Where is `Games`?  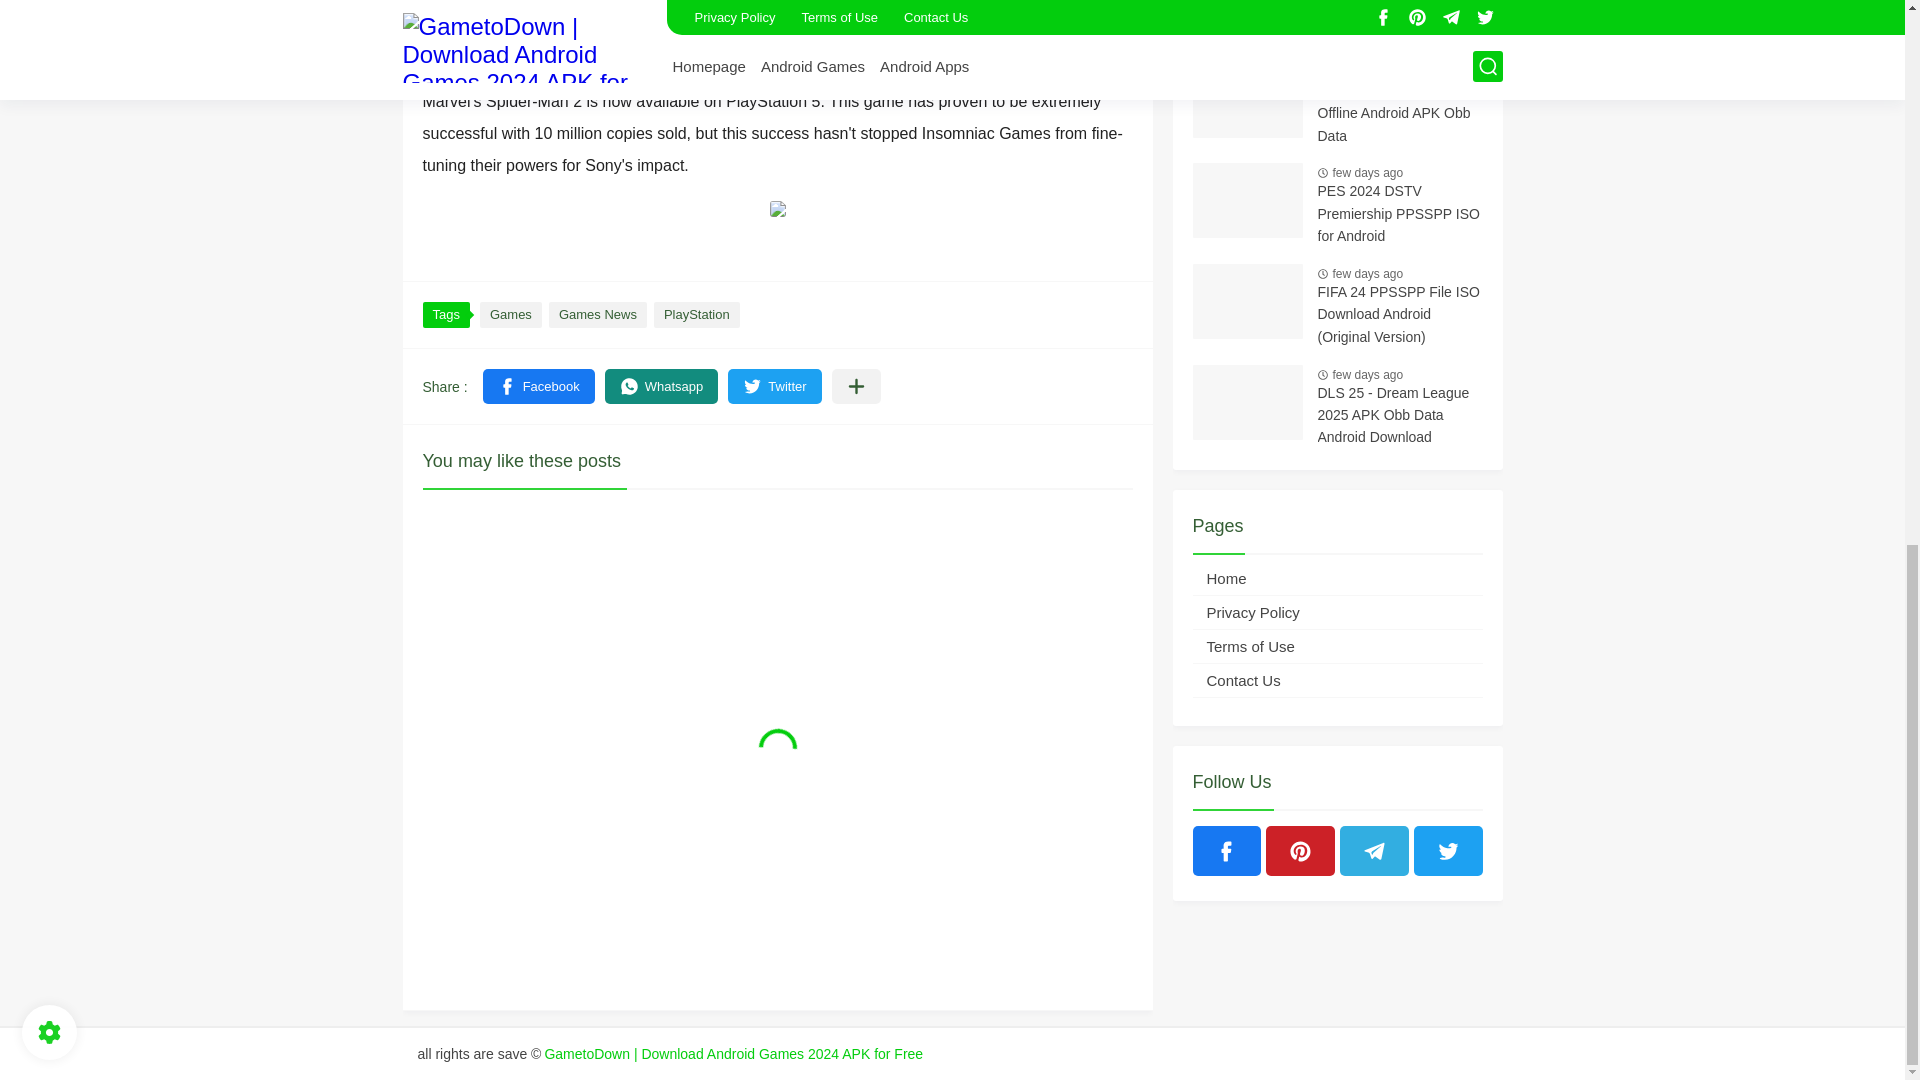
Games is located at coordinates (510, 315).